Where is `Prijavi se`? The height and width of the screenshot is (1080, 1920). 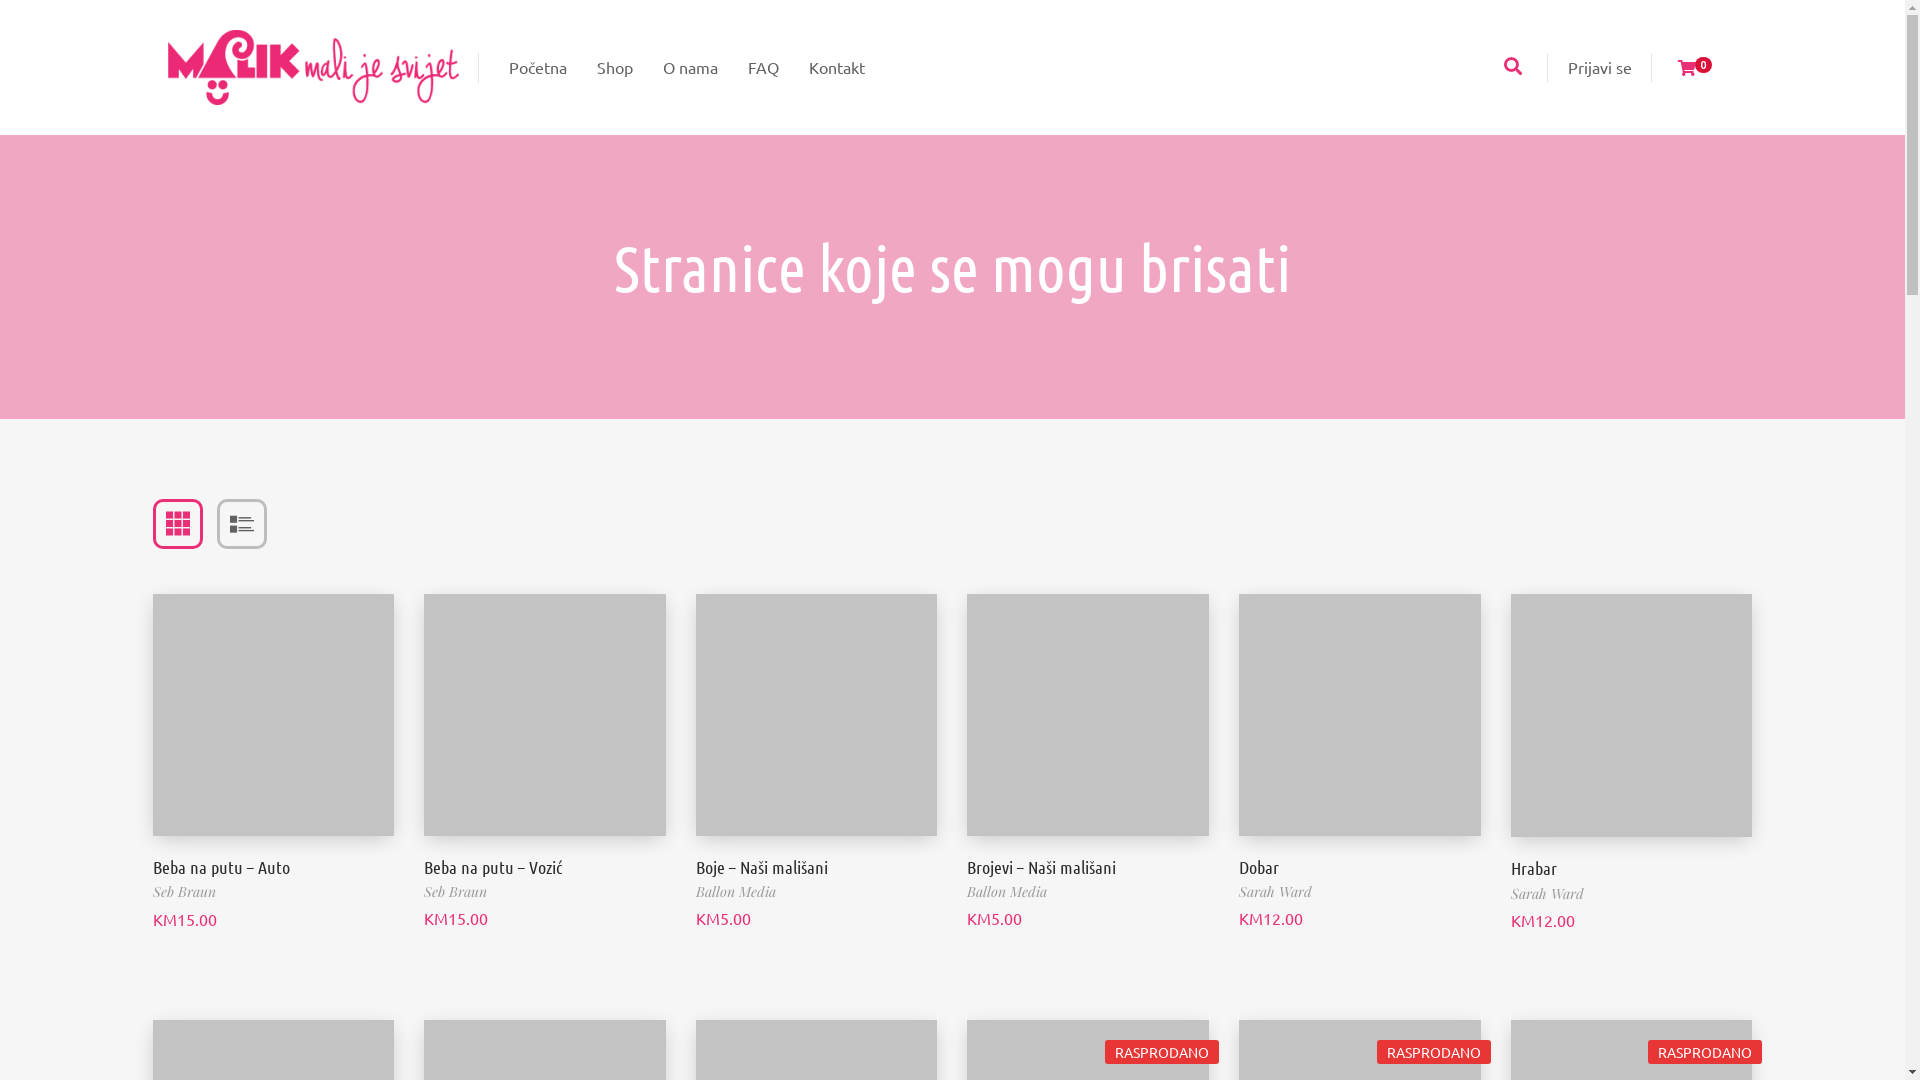 Prijavi se is located at coordinates (1600, 67).